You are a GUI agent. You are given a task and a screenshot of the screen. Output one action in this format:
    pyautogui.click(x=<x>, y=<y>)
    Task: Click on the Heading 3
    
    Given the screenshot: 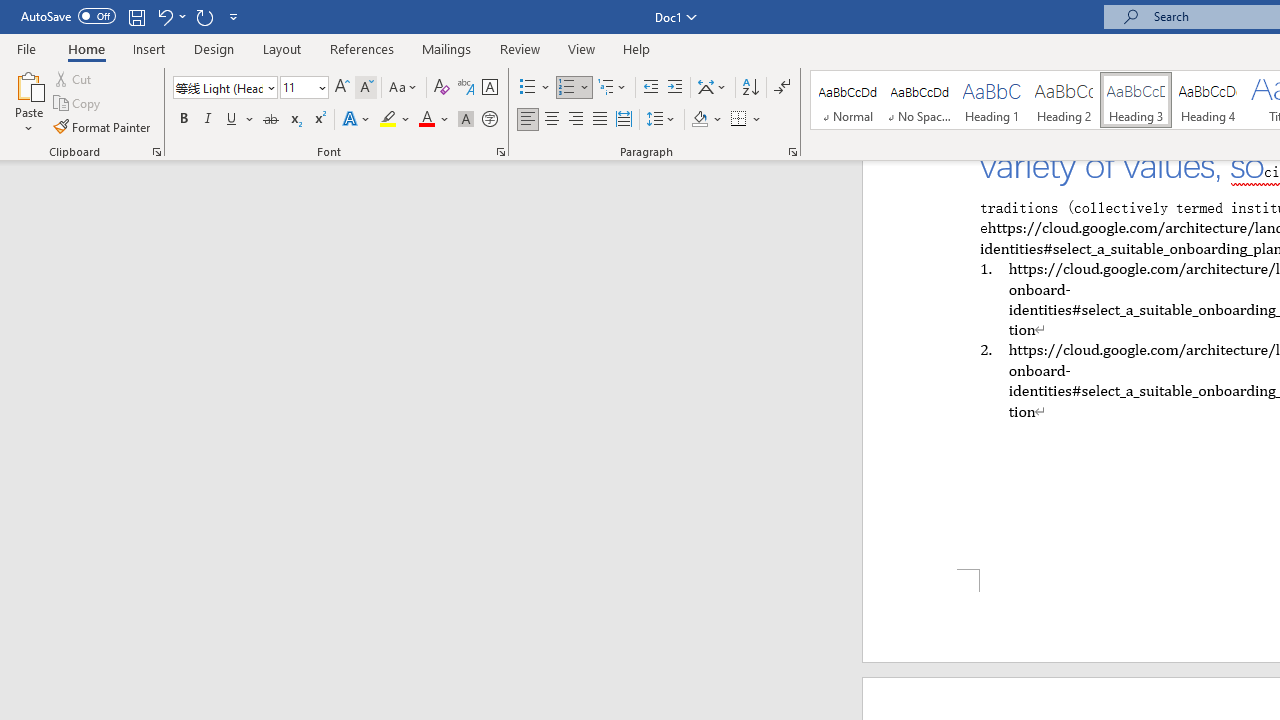 What is the action you would take?
    pyautogui.click(x=1136, y=100)
    